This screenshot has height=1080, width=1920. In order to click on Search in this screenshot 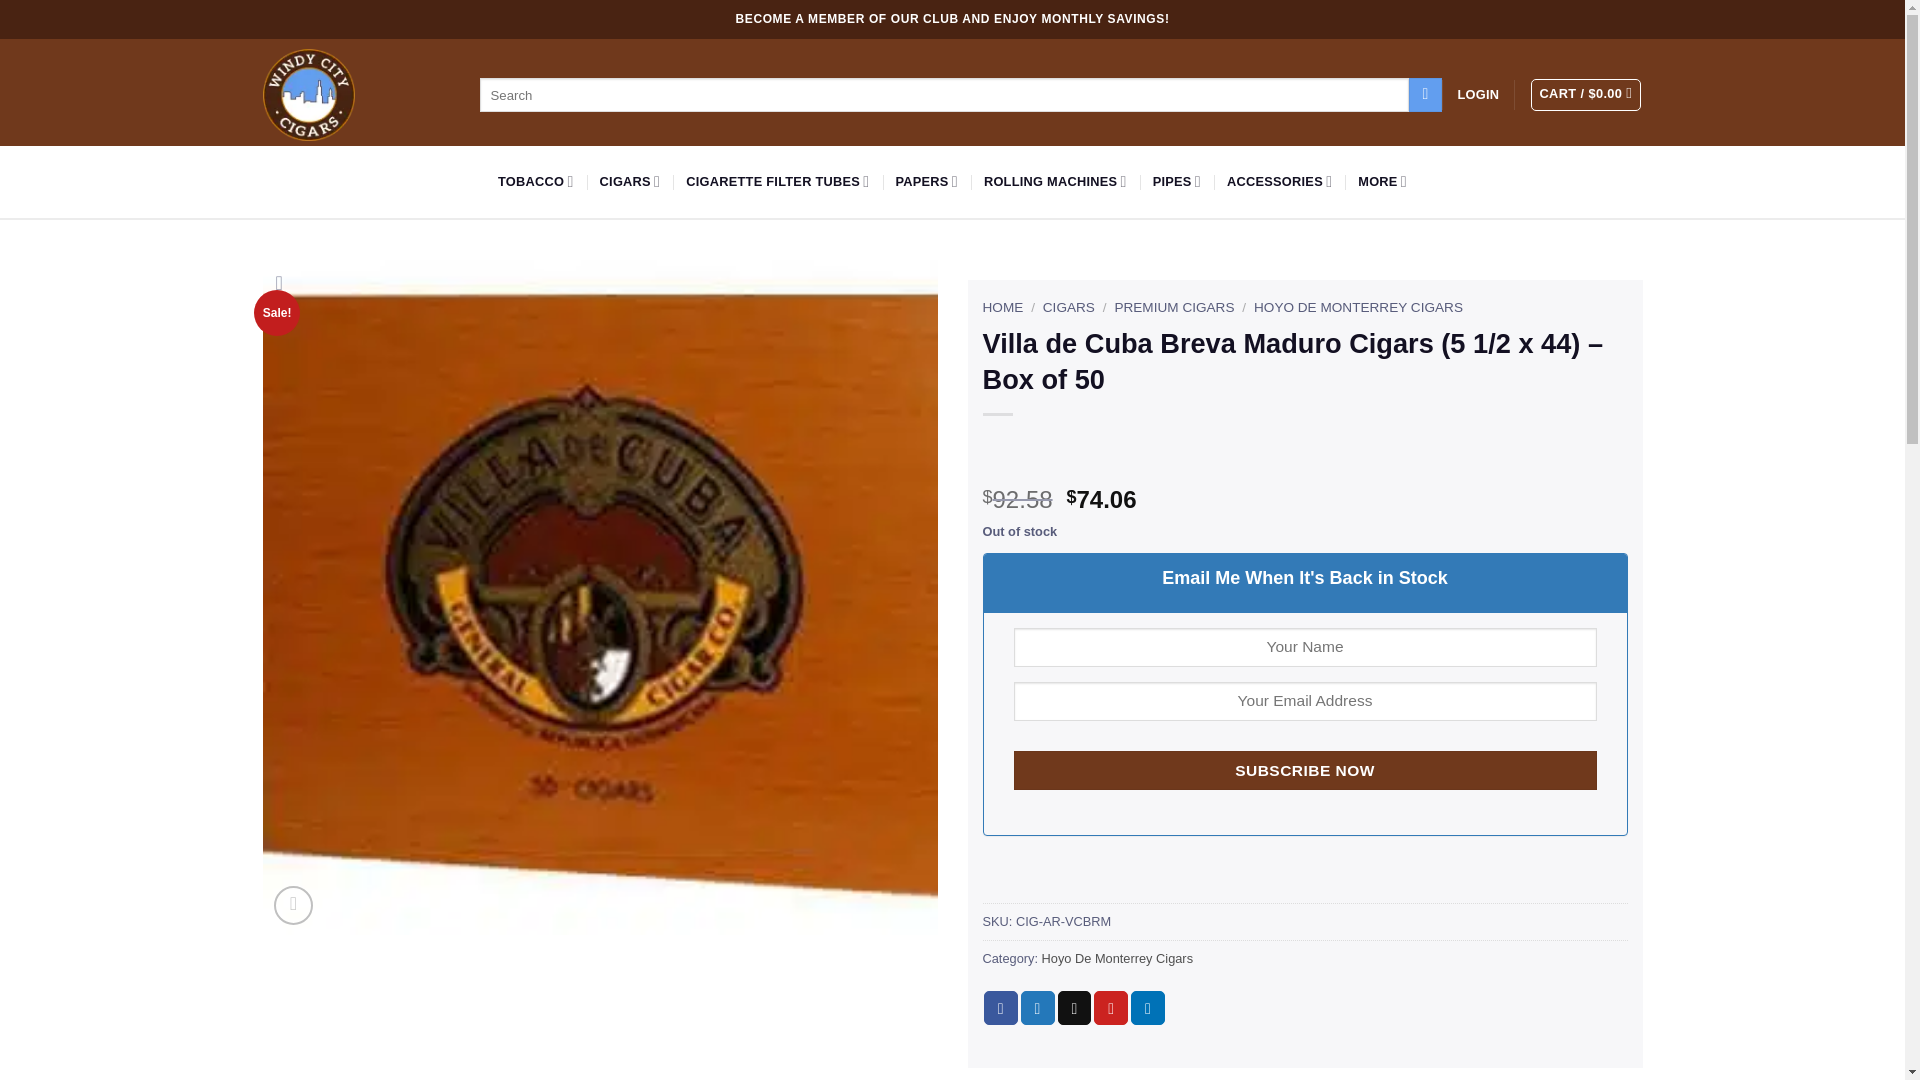, I will do `click(1425, 94)`.